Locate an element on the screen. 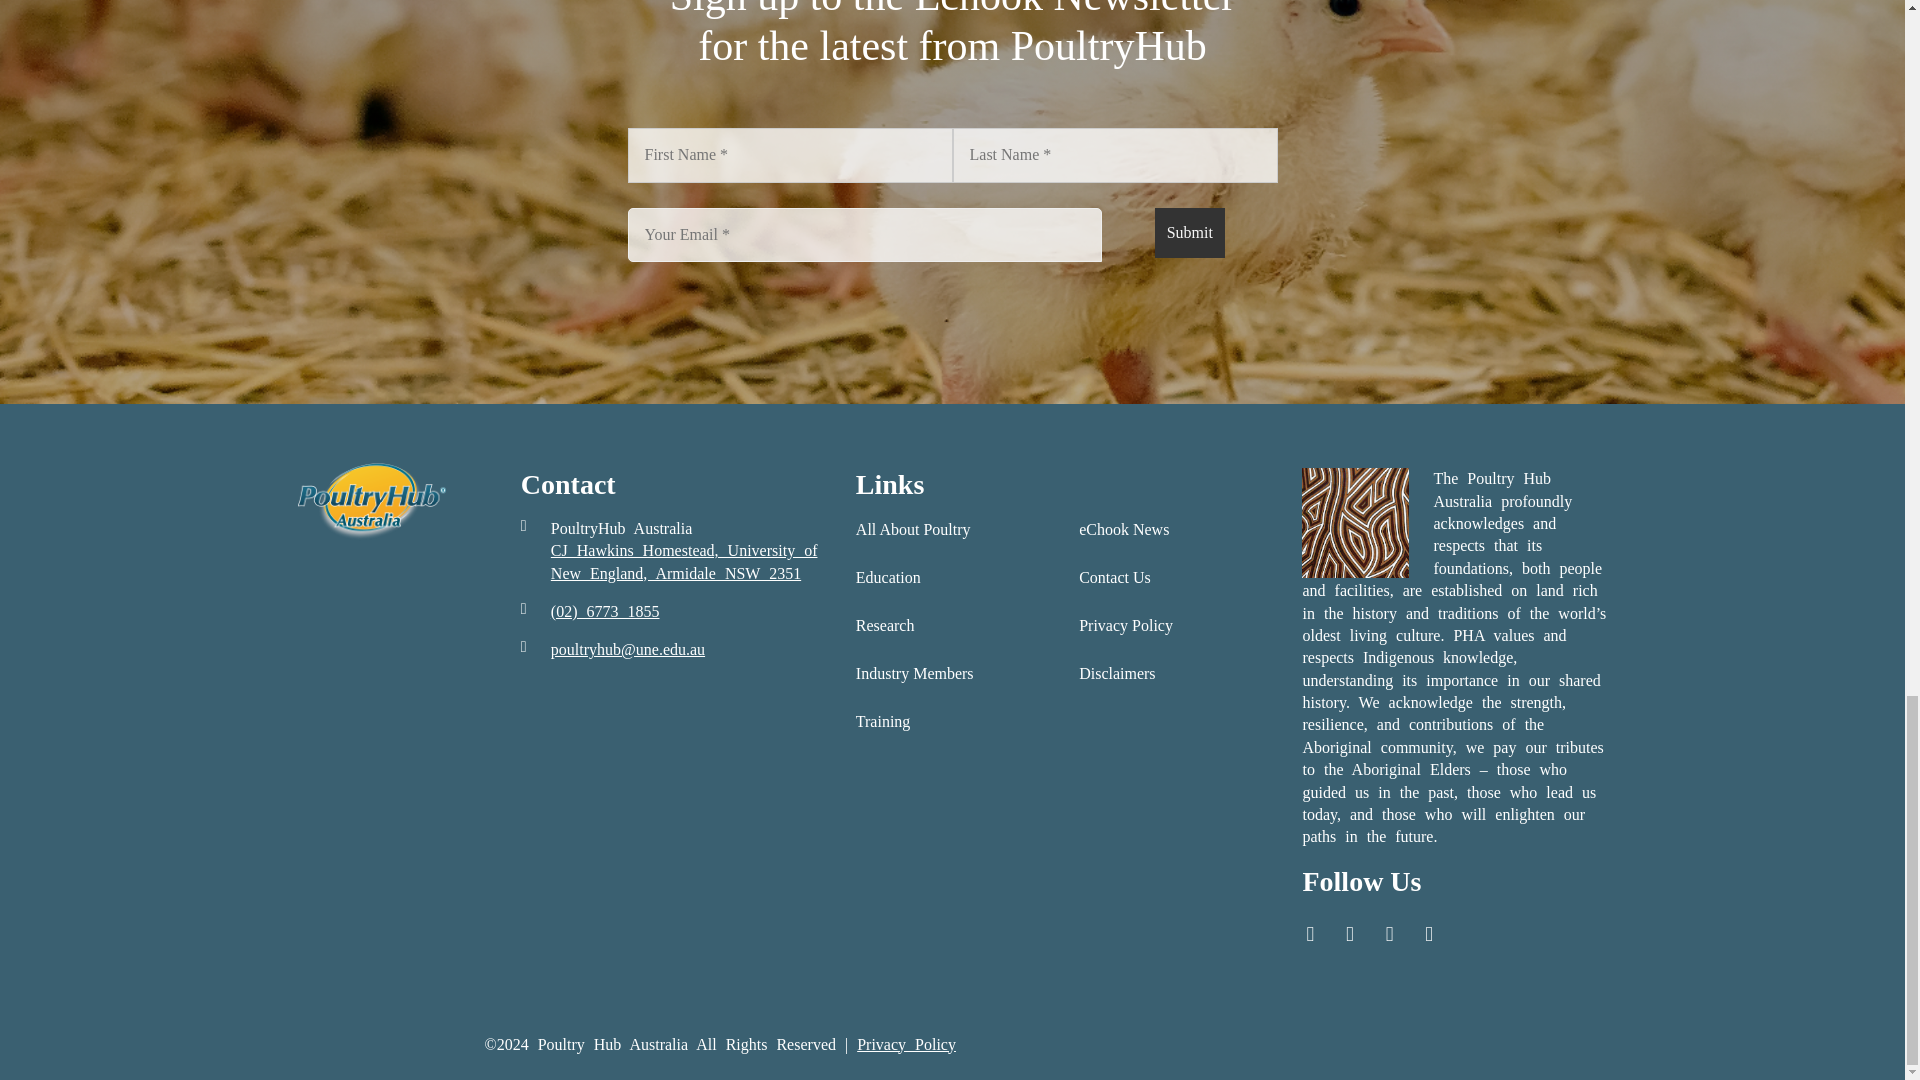  Submit is located at coordinates (1190, 233).